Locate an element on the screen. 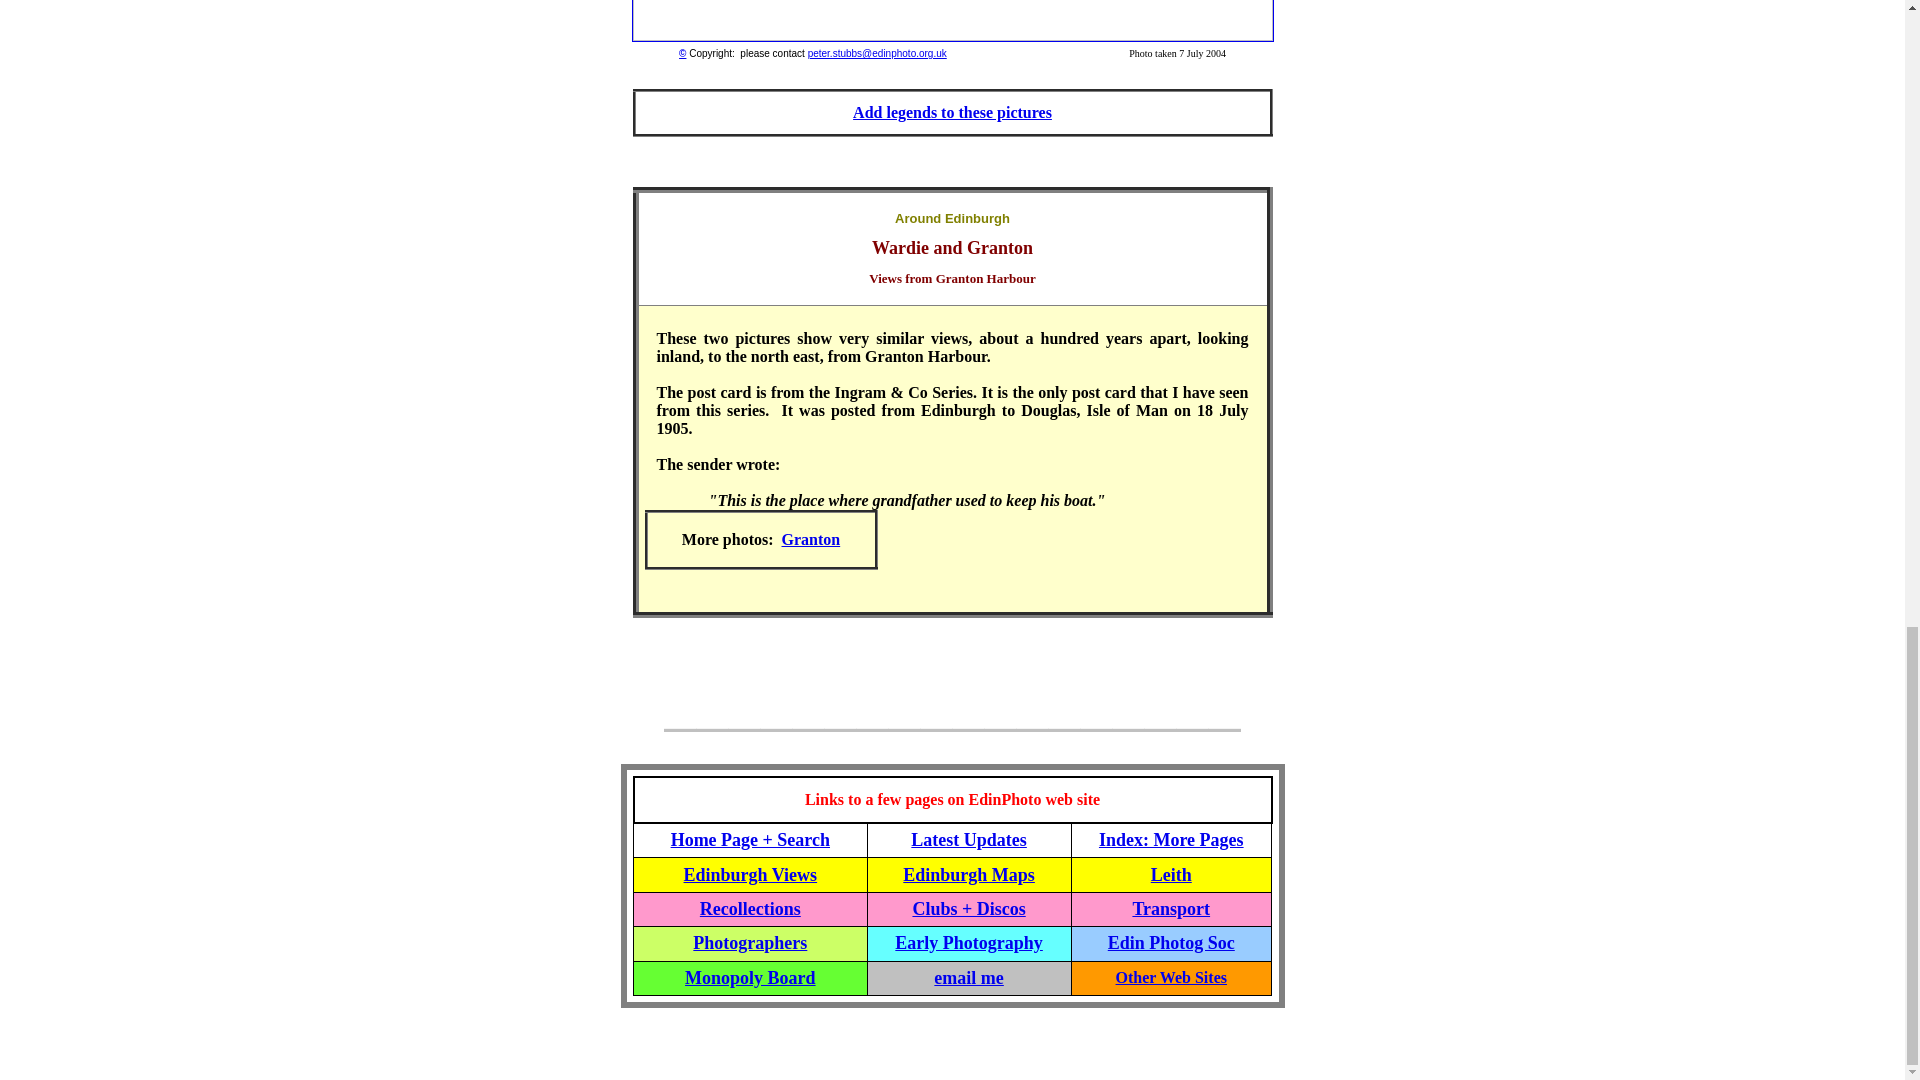 The image size is (1920, 1080). Early Photography is located at coordinates (968, 942).